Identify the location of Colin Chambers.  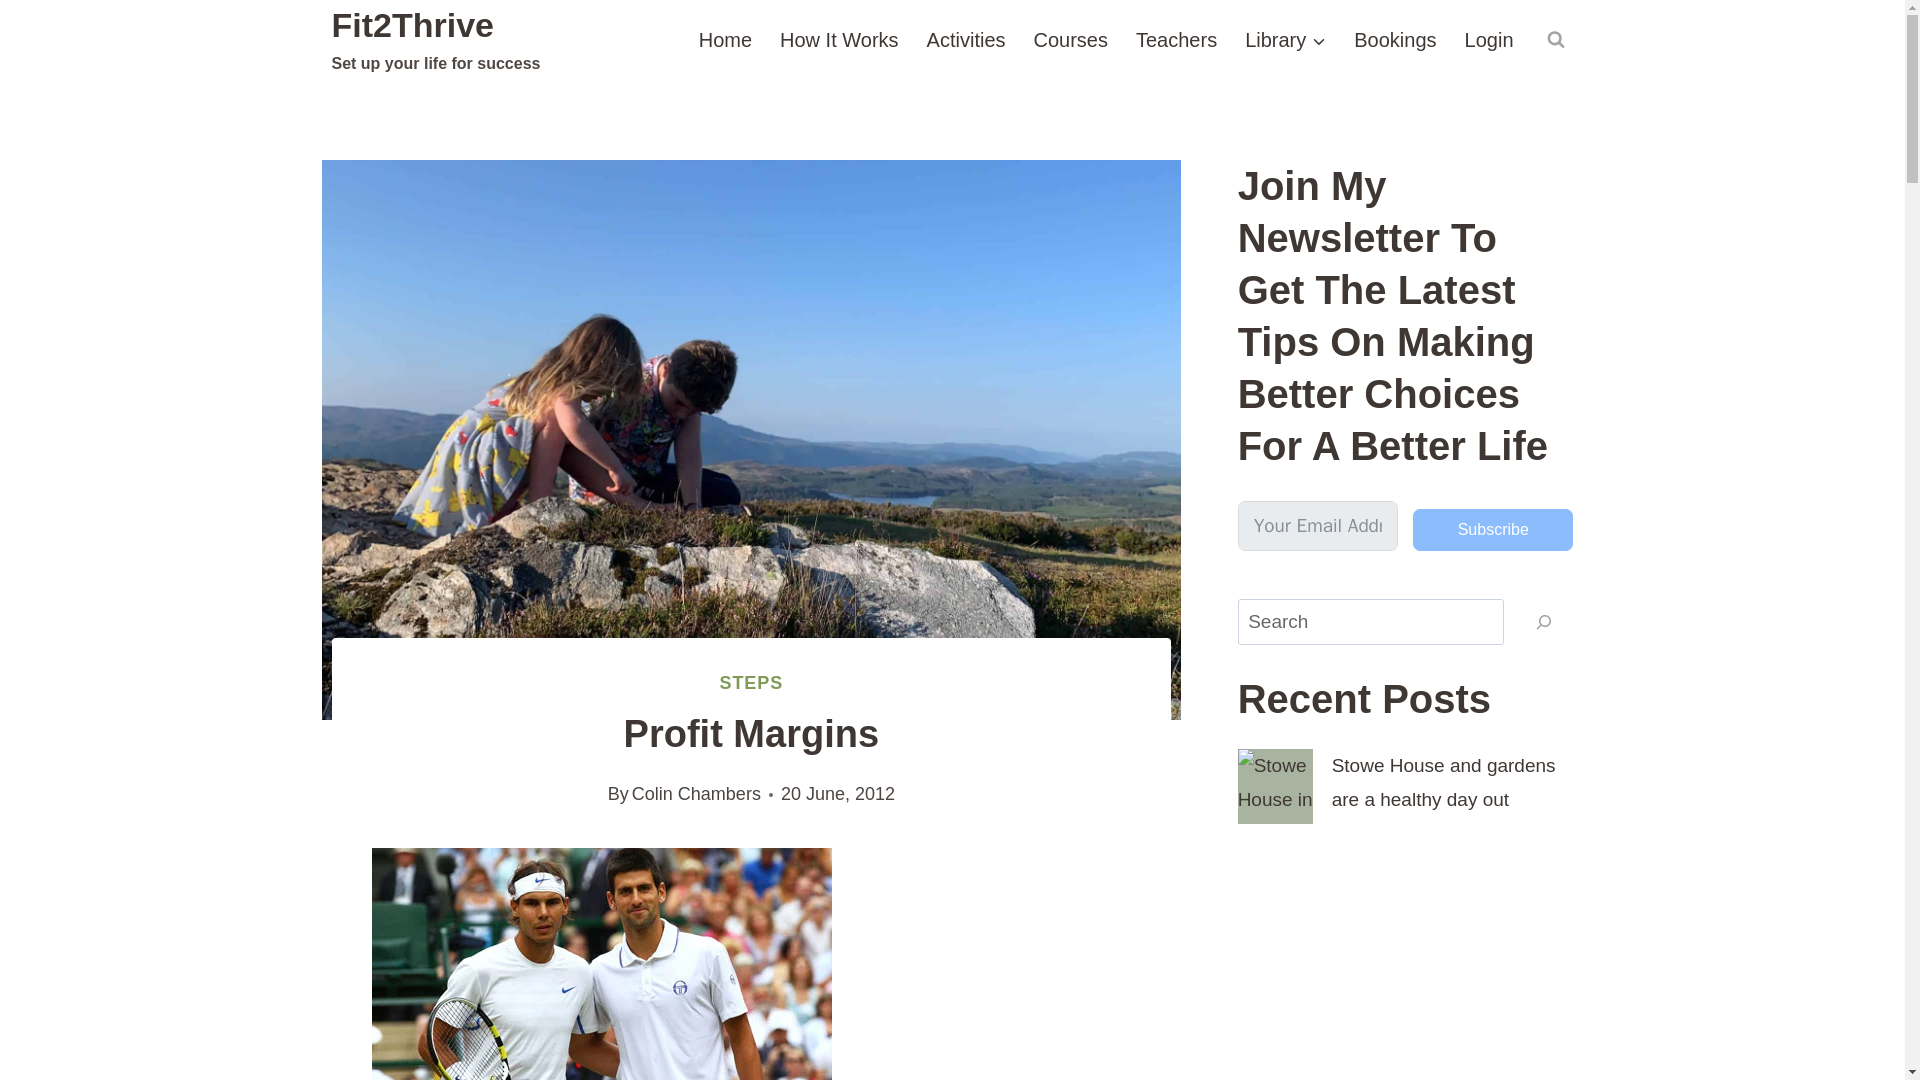
(696, 794).